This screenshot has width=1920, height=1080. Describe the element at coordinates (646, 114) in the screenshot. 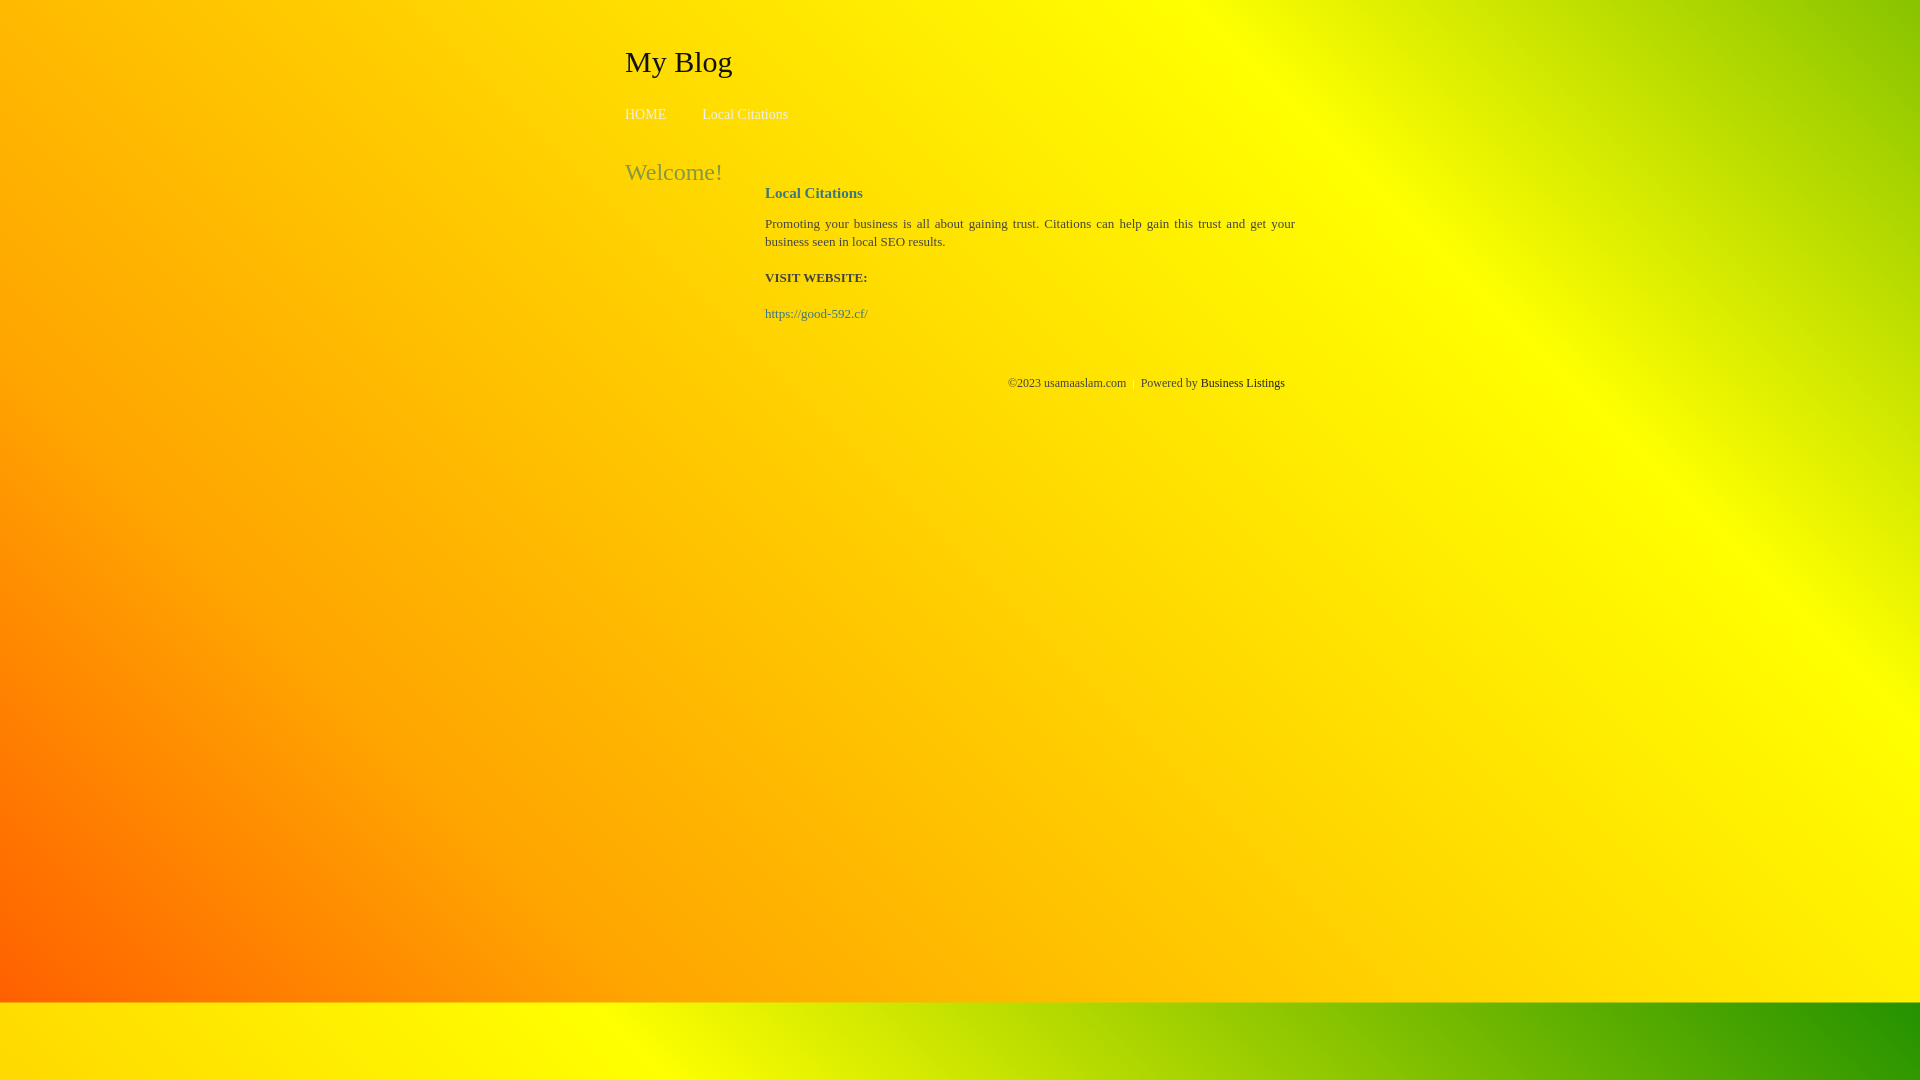

I see `HOME` at that location.